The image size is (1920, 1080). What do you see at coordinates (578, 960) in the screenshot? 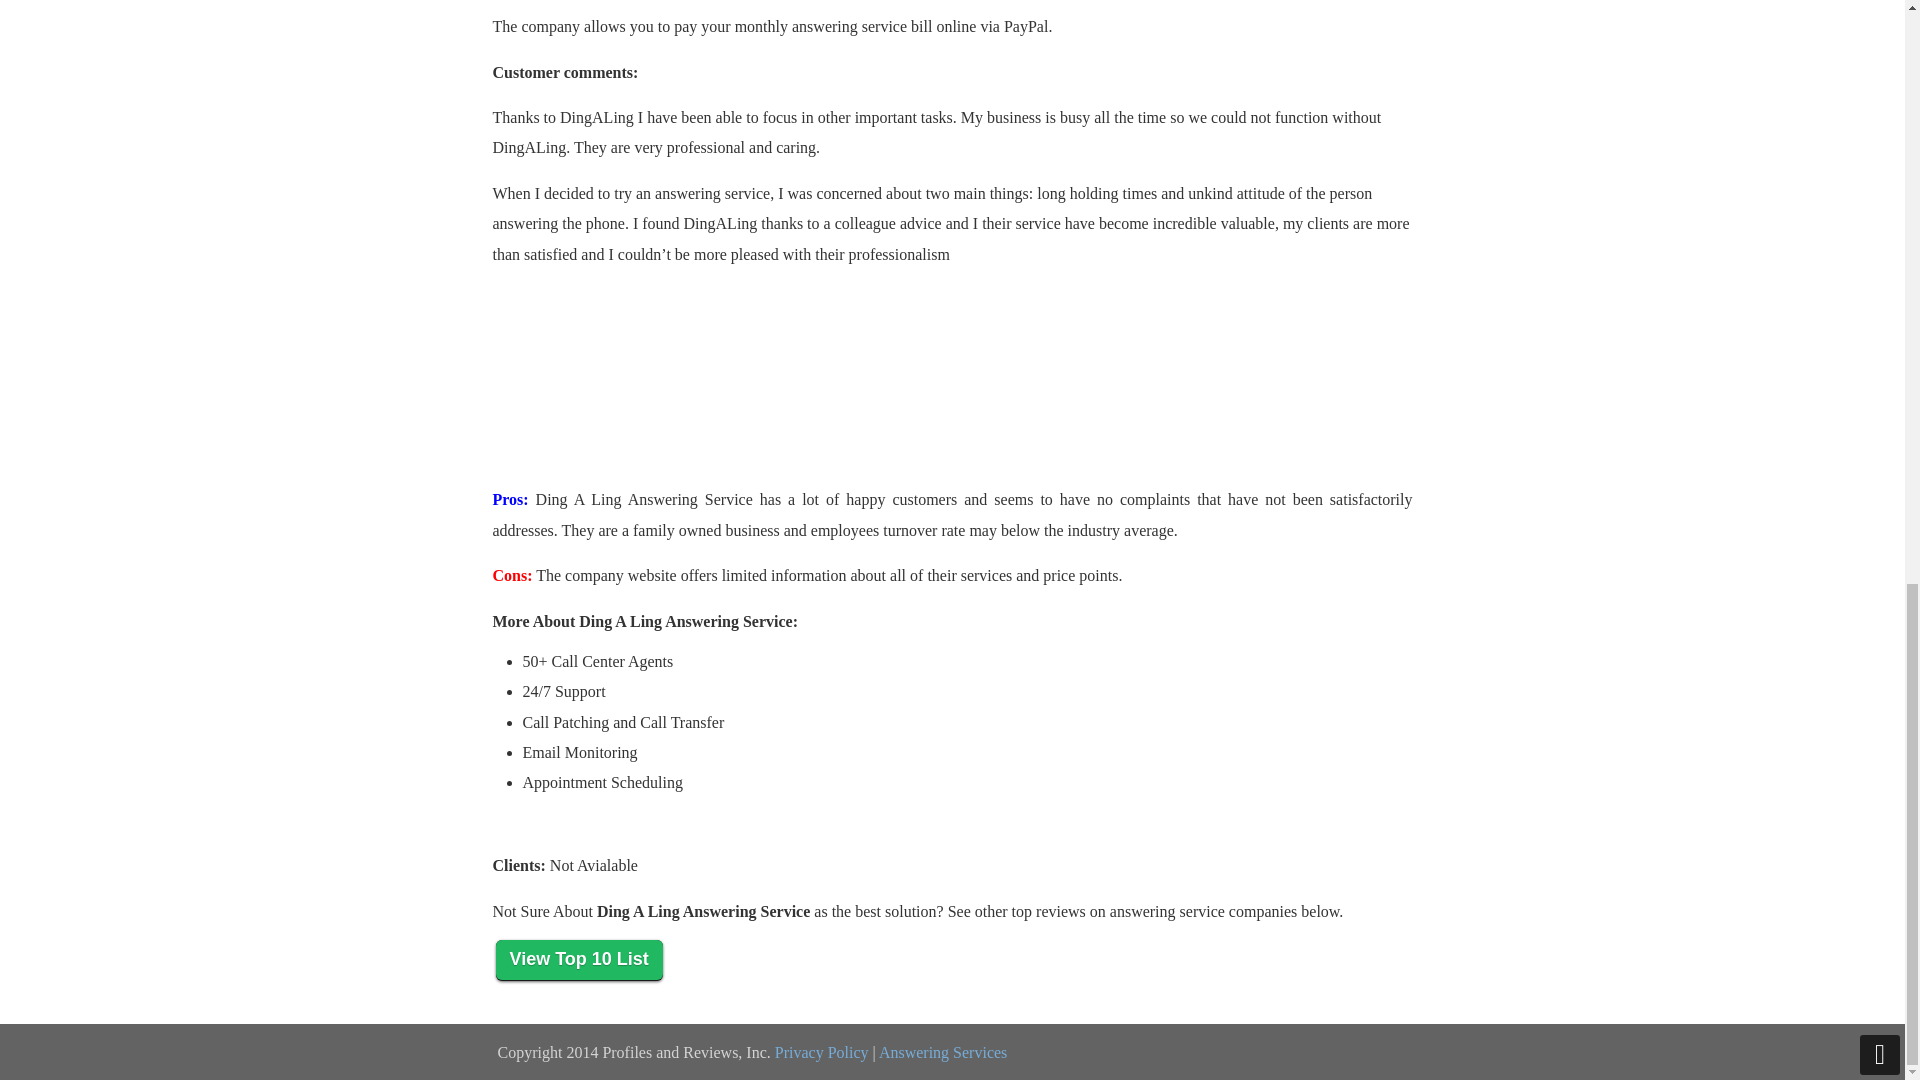
I see `View Top 10 Ranked Answering Service Companies` at bounding box center [578, 960].